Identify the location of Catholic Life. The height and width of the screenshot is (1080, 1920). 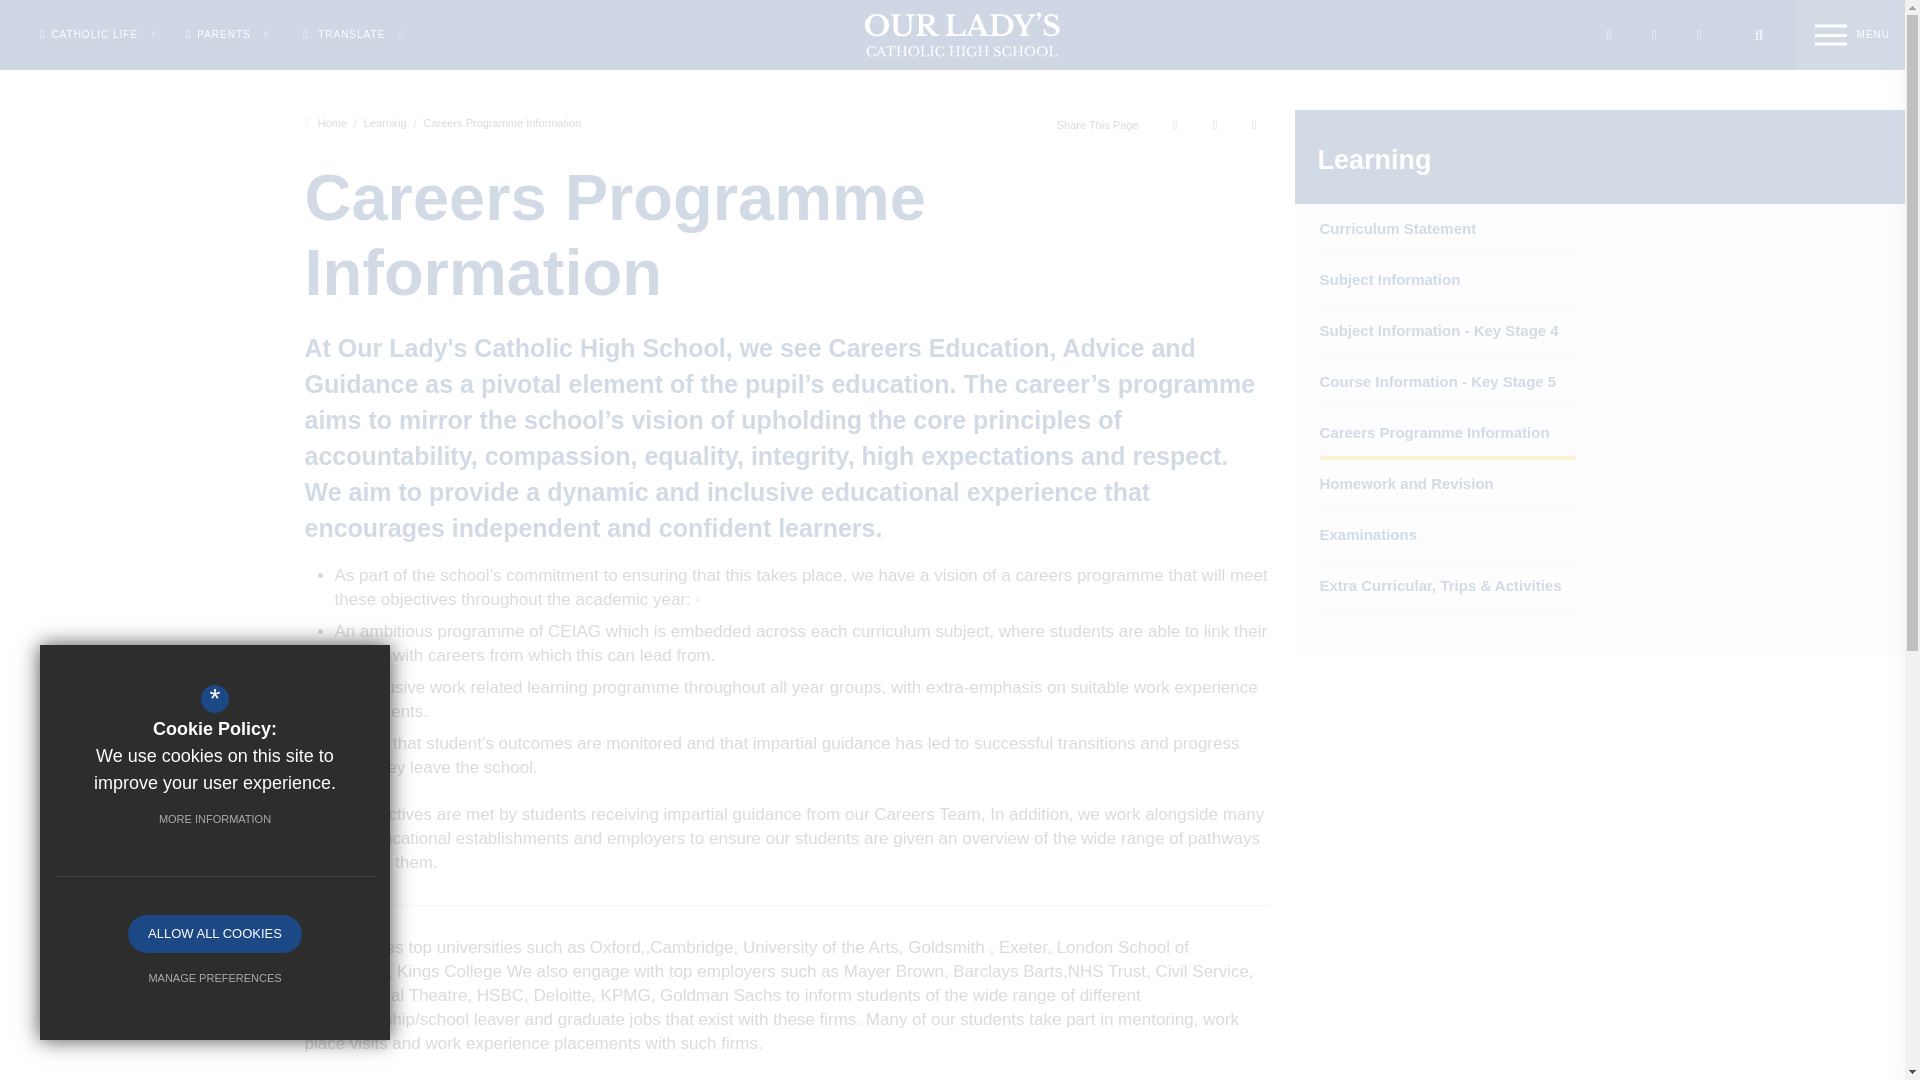
(98, 34).